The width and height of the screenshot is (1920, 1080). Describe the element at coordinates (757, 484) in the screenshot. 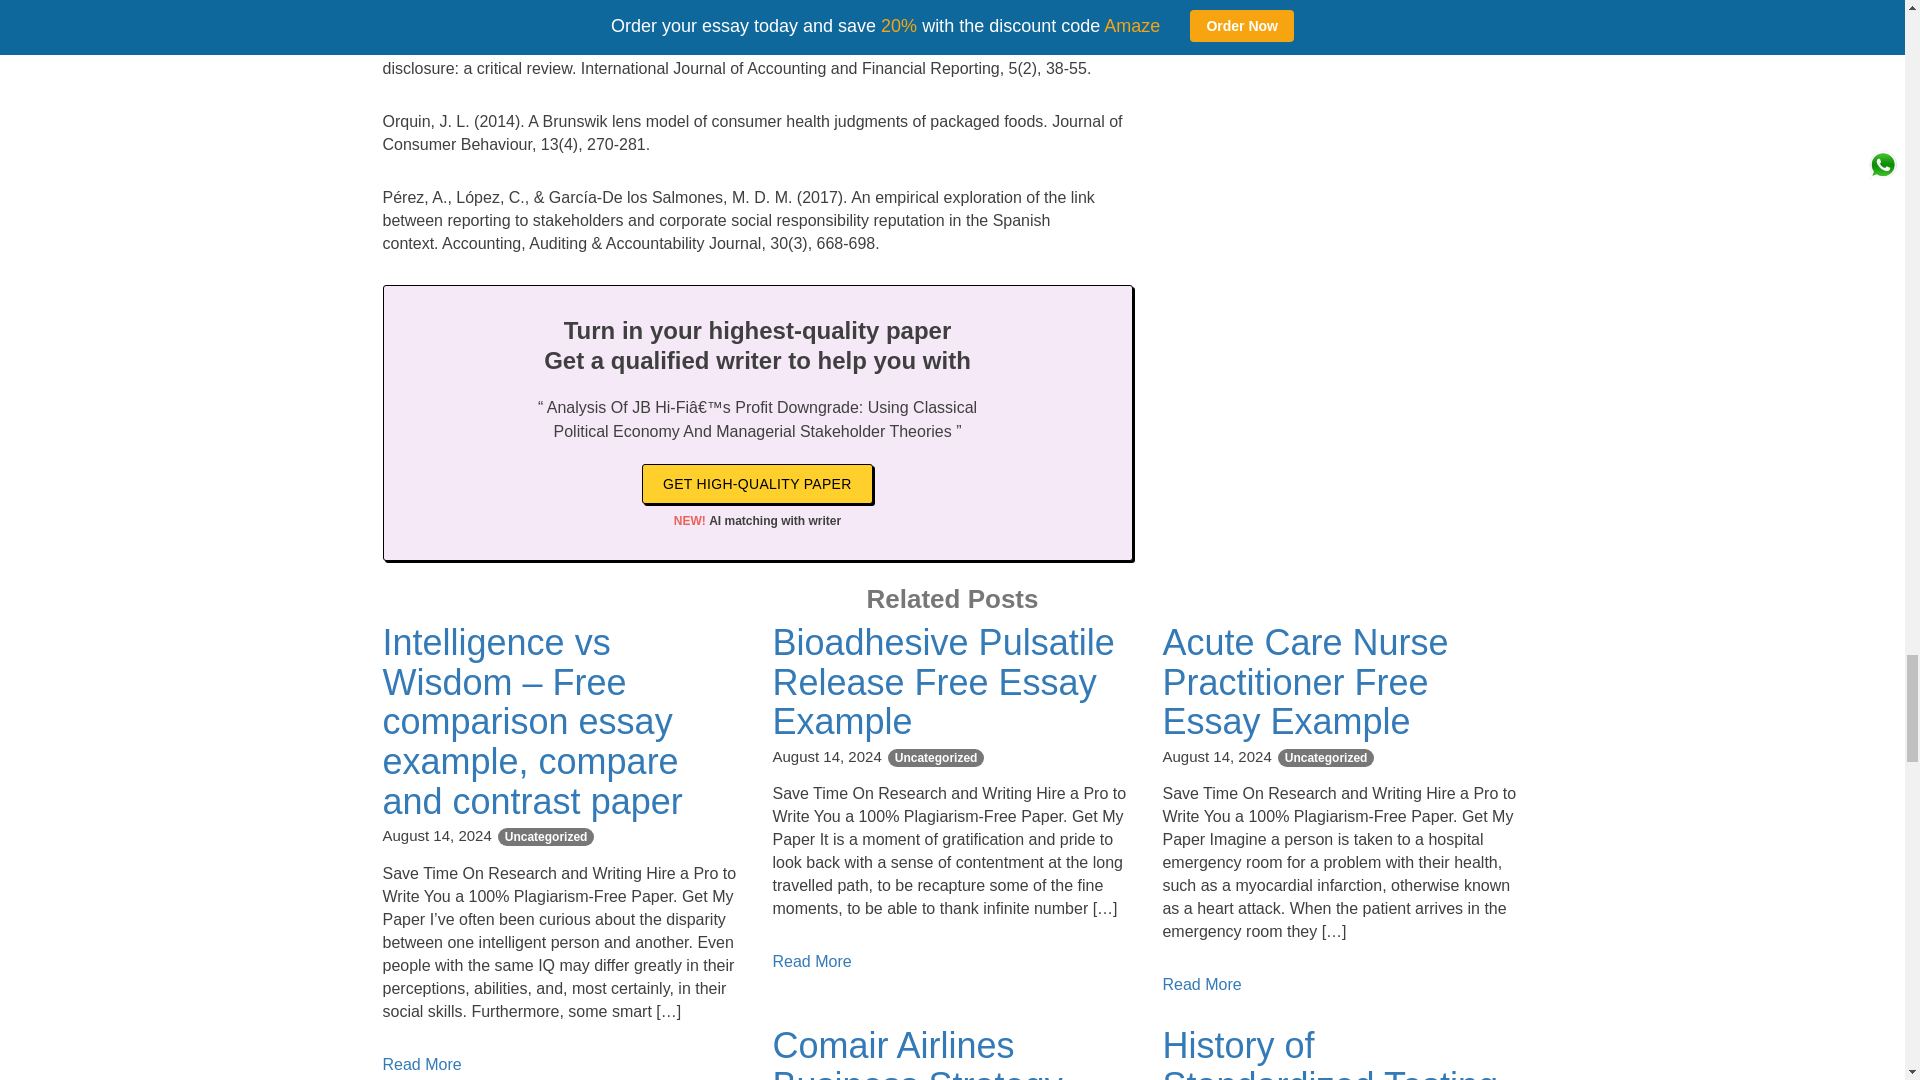

I see `GET HIGH-QUALITY PAPER` at that location.